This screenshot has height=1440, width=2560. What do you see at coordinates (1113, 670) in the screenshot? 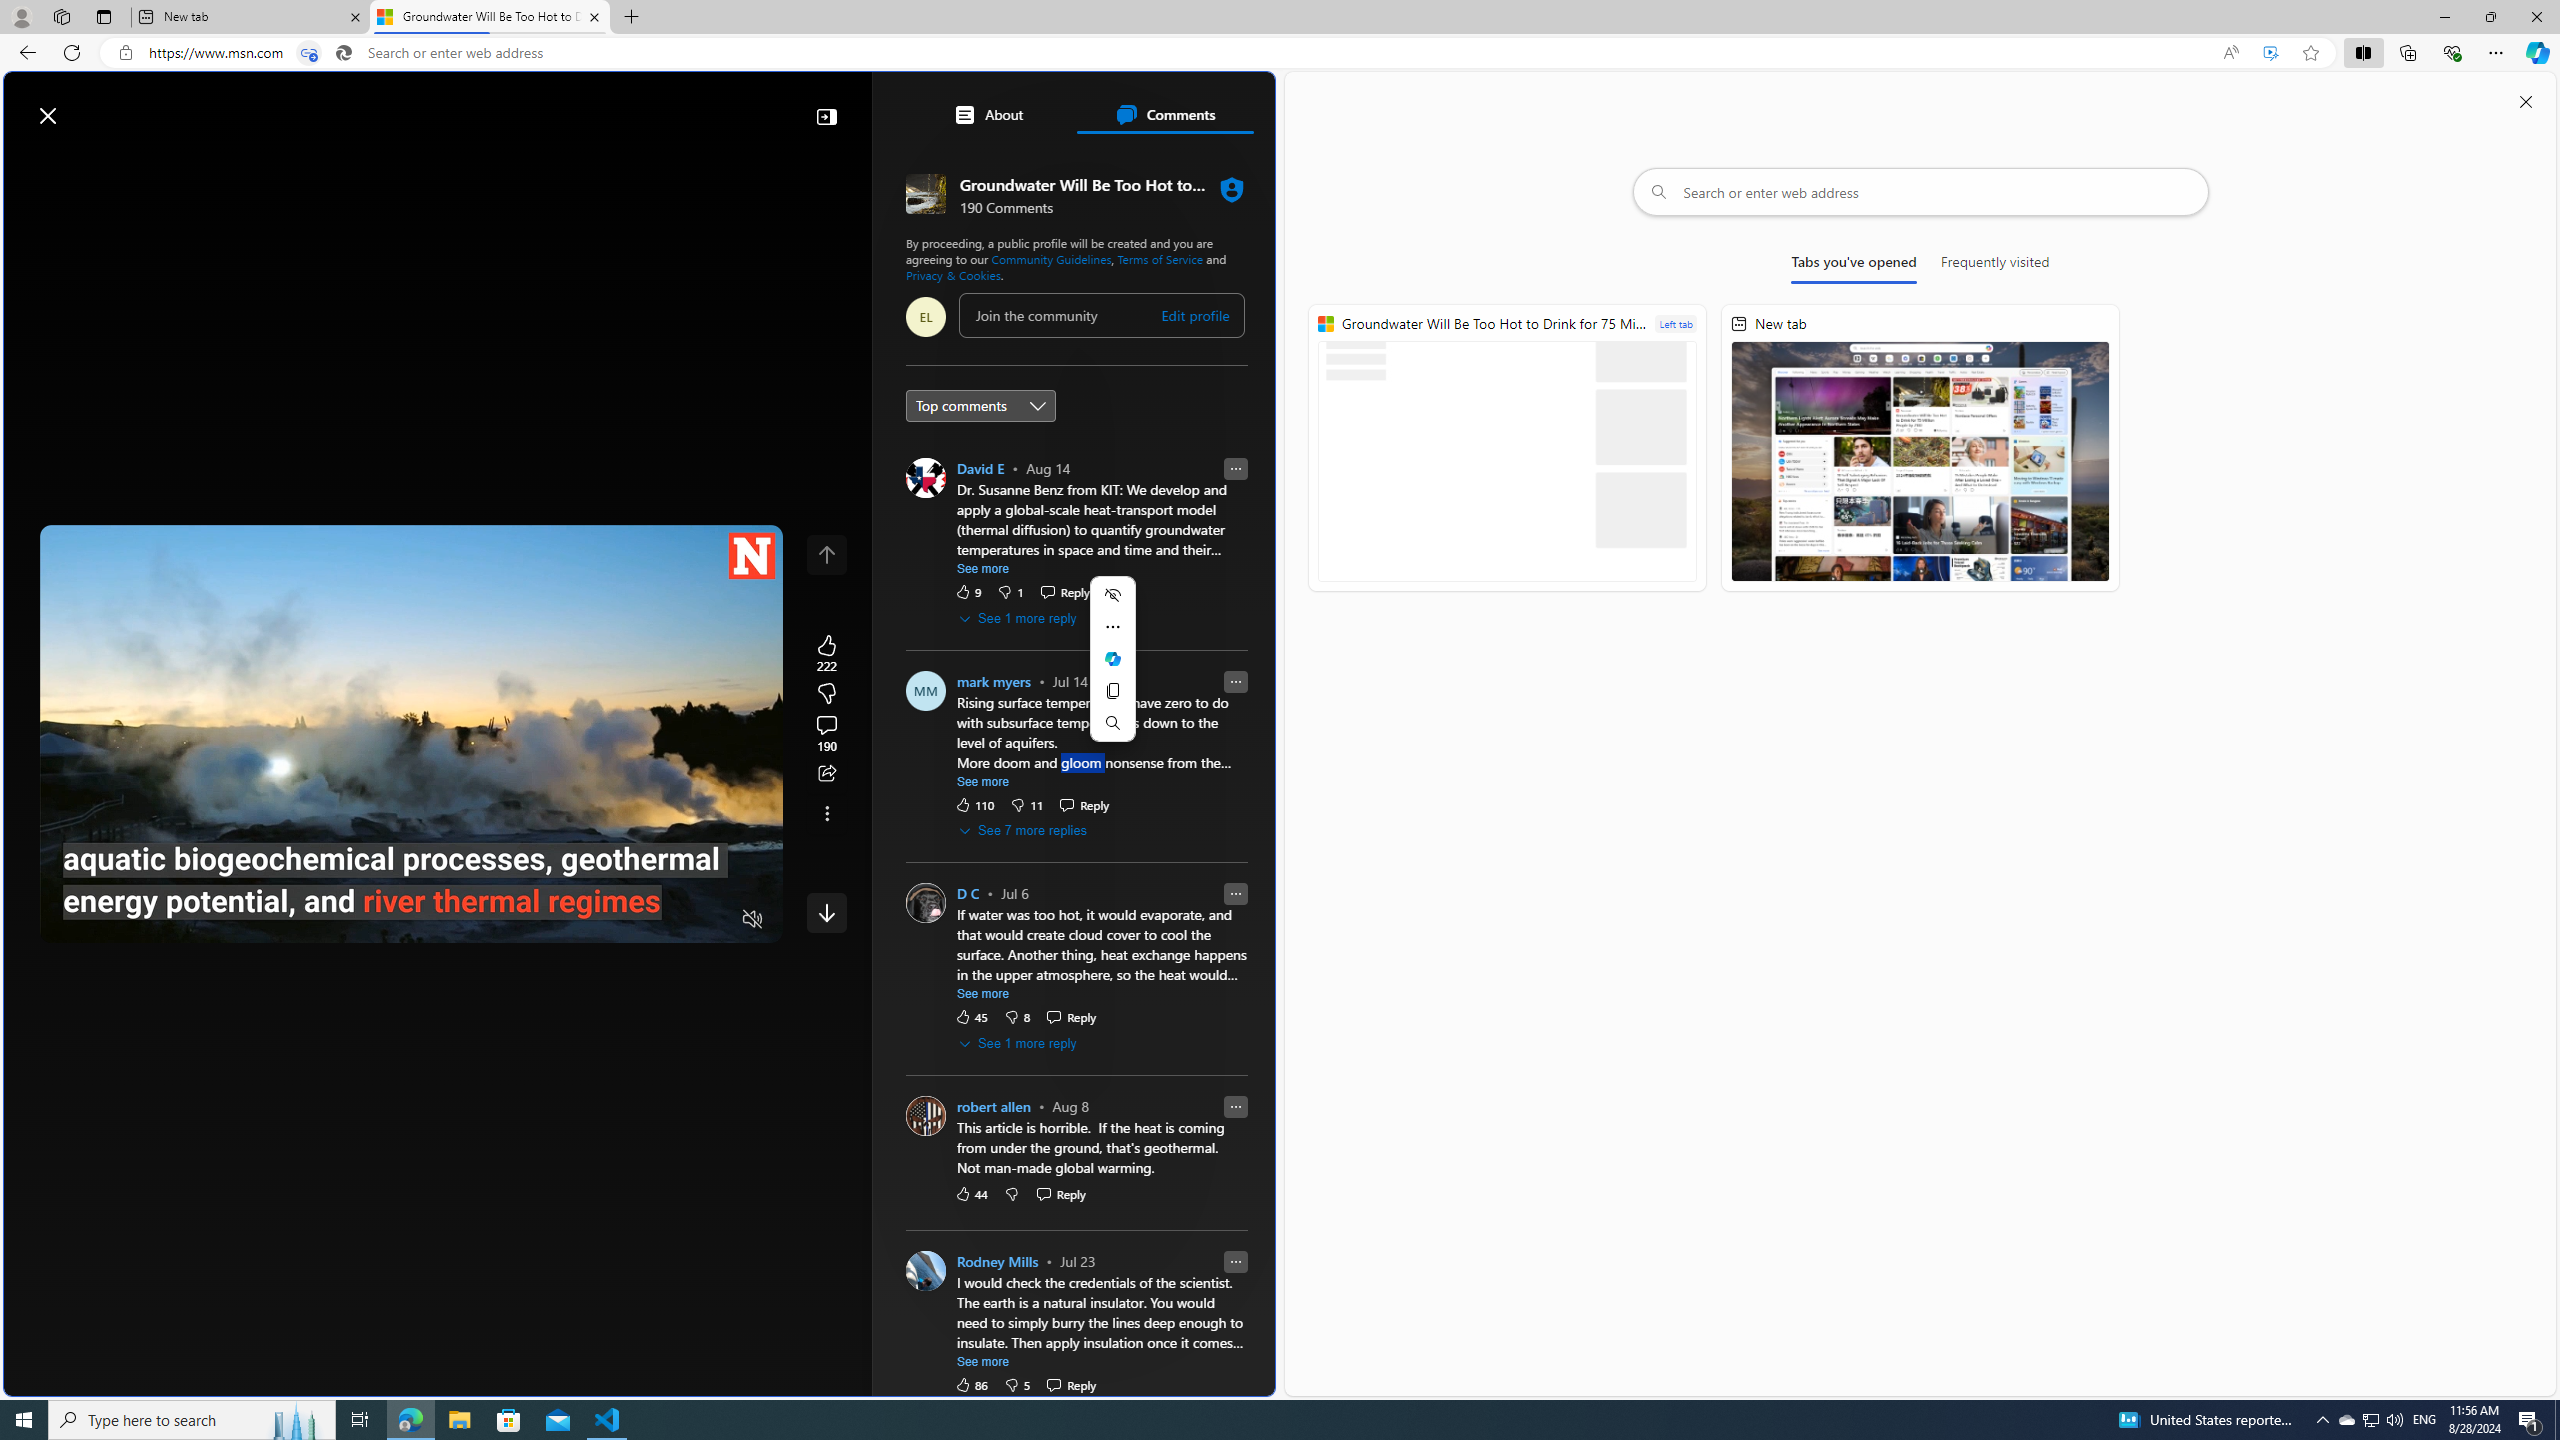
I see `Mini menu on text selection` at bounding box center [1113, 670].